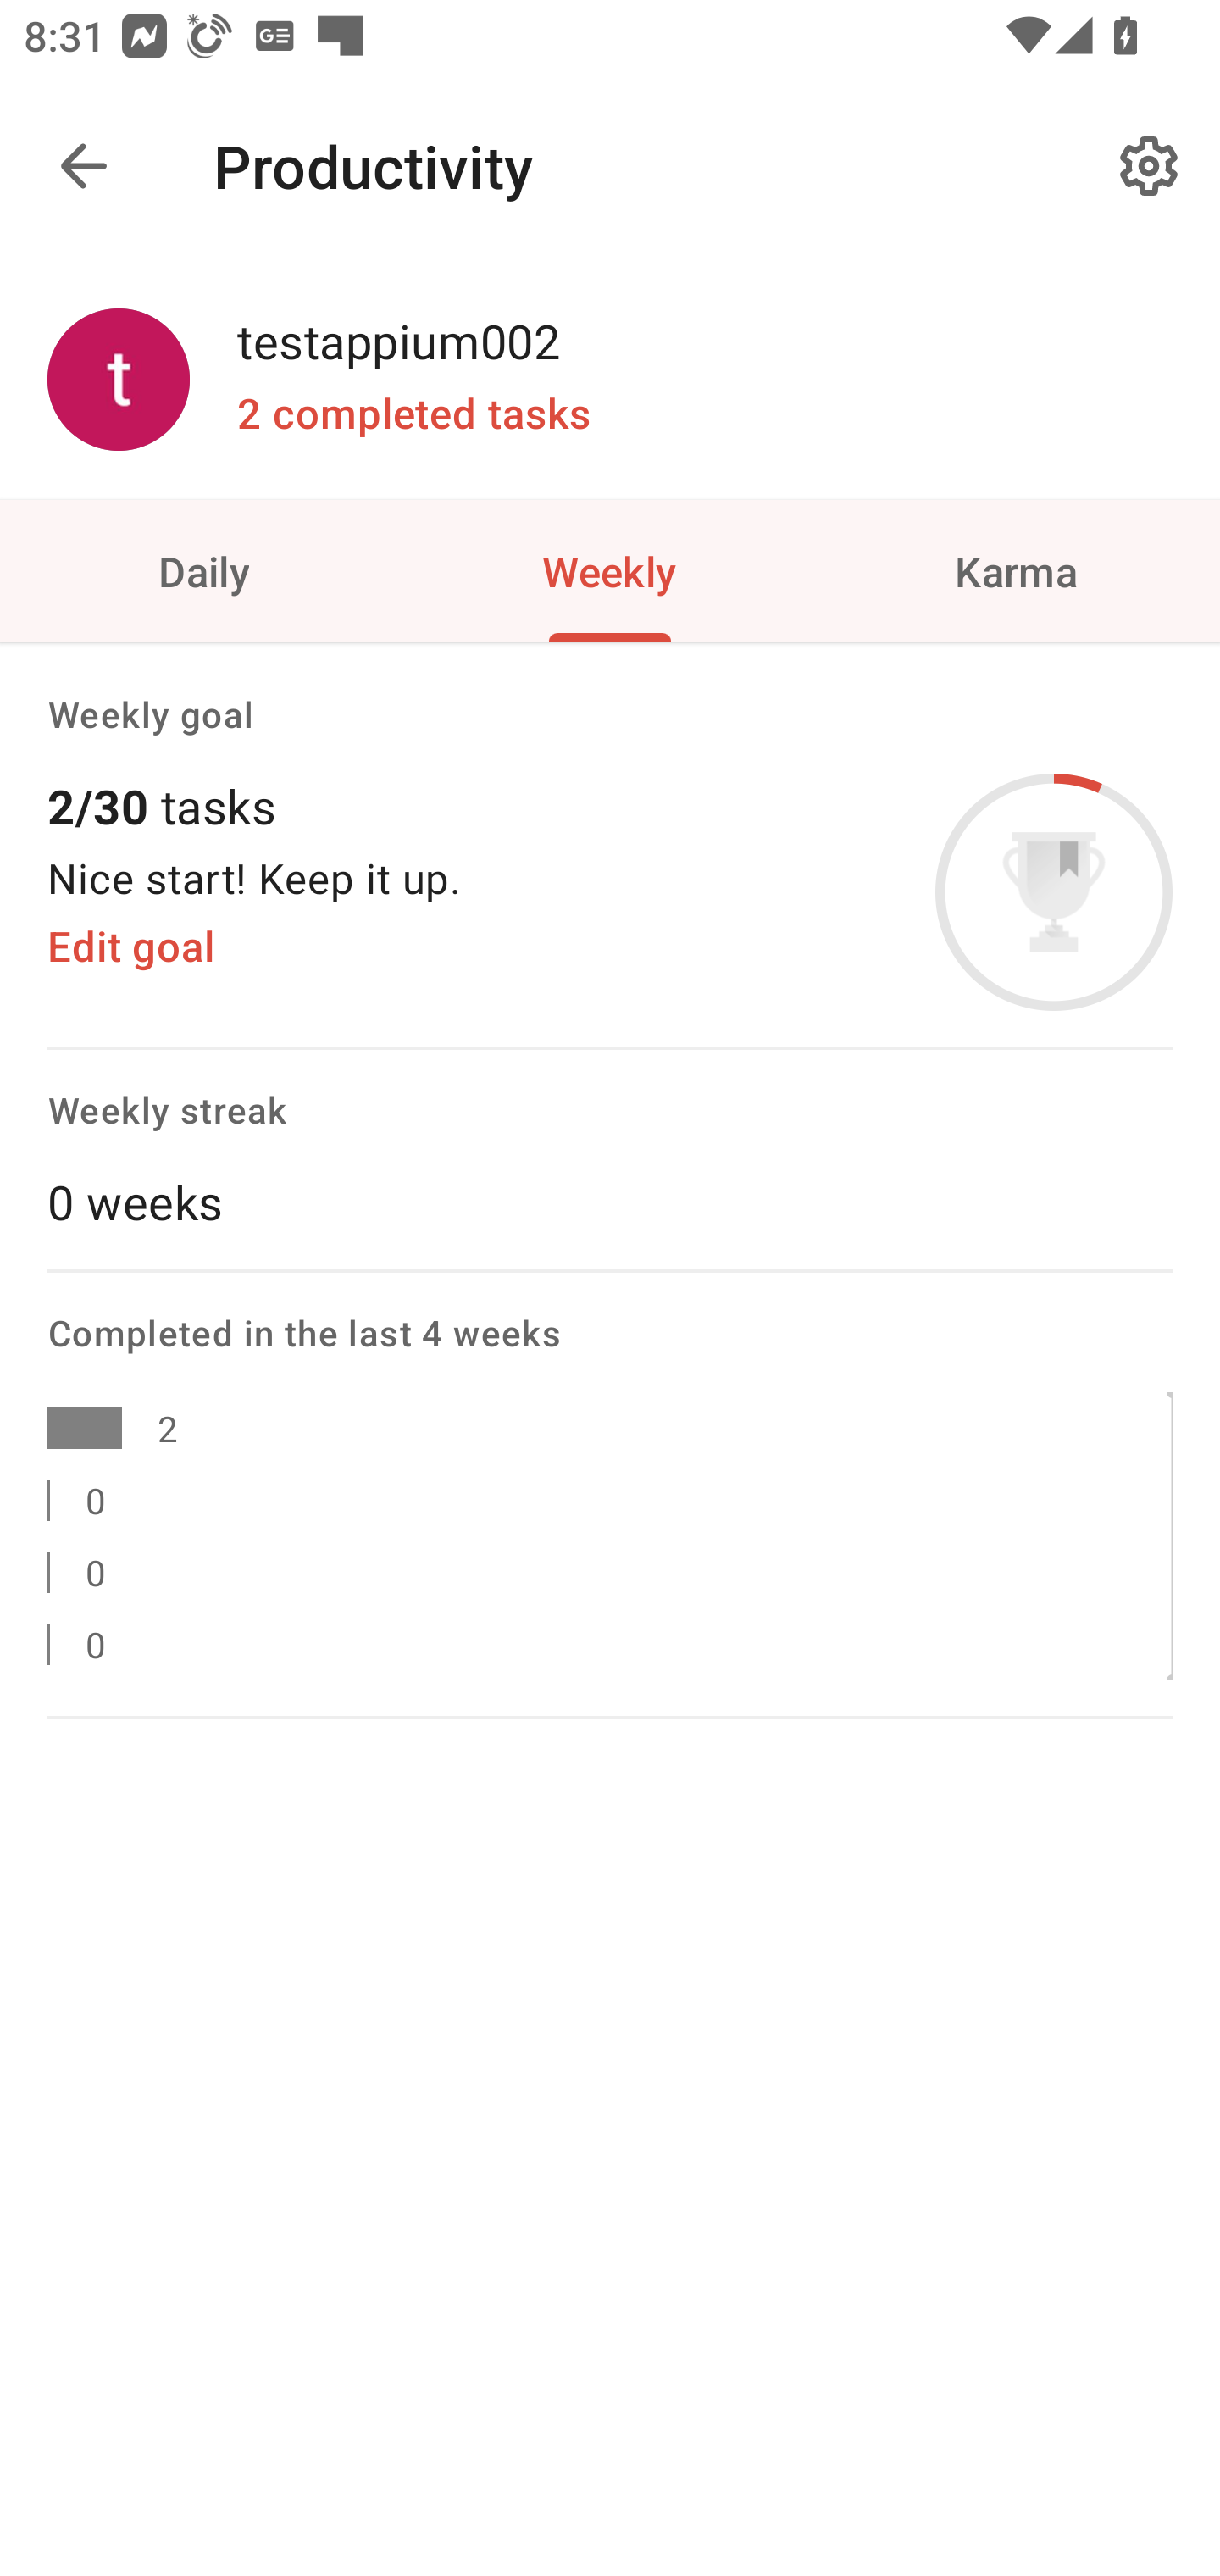 Image resolution: width=1220 pixels, height=2576 pixels. I want to click on Settings, so click(1149, 166).